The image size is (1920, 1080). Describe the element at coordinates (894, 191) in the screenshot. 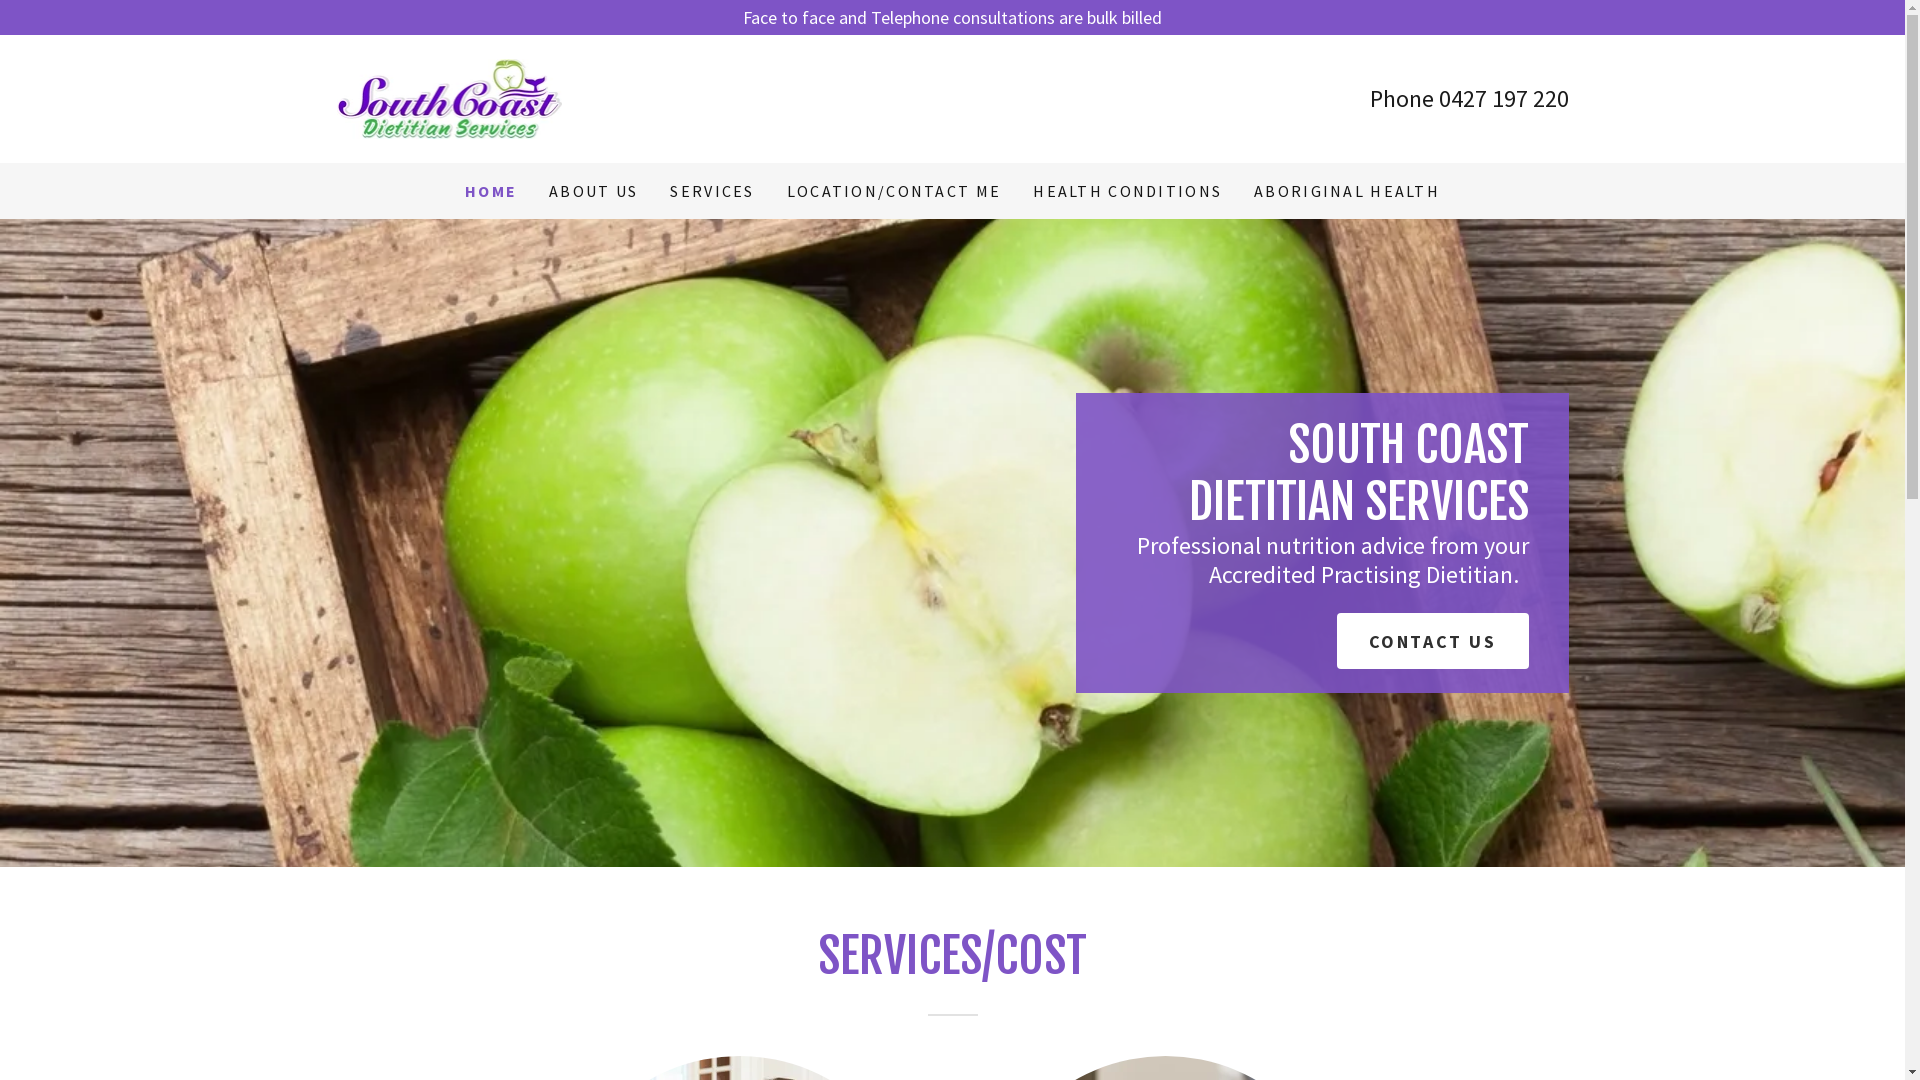

I see `LOCATION/CONTACT ME` at that location.